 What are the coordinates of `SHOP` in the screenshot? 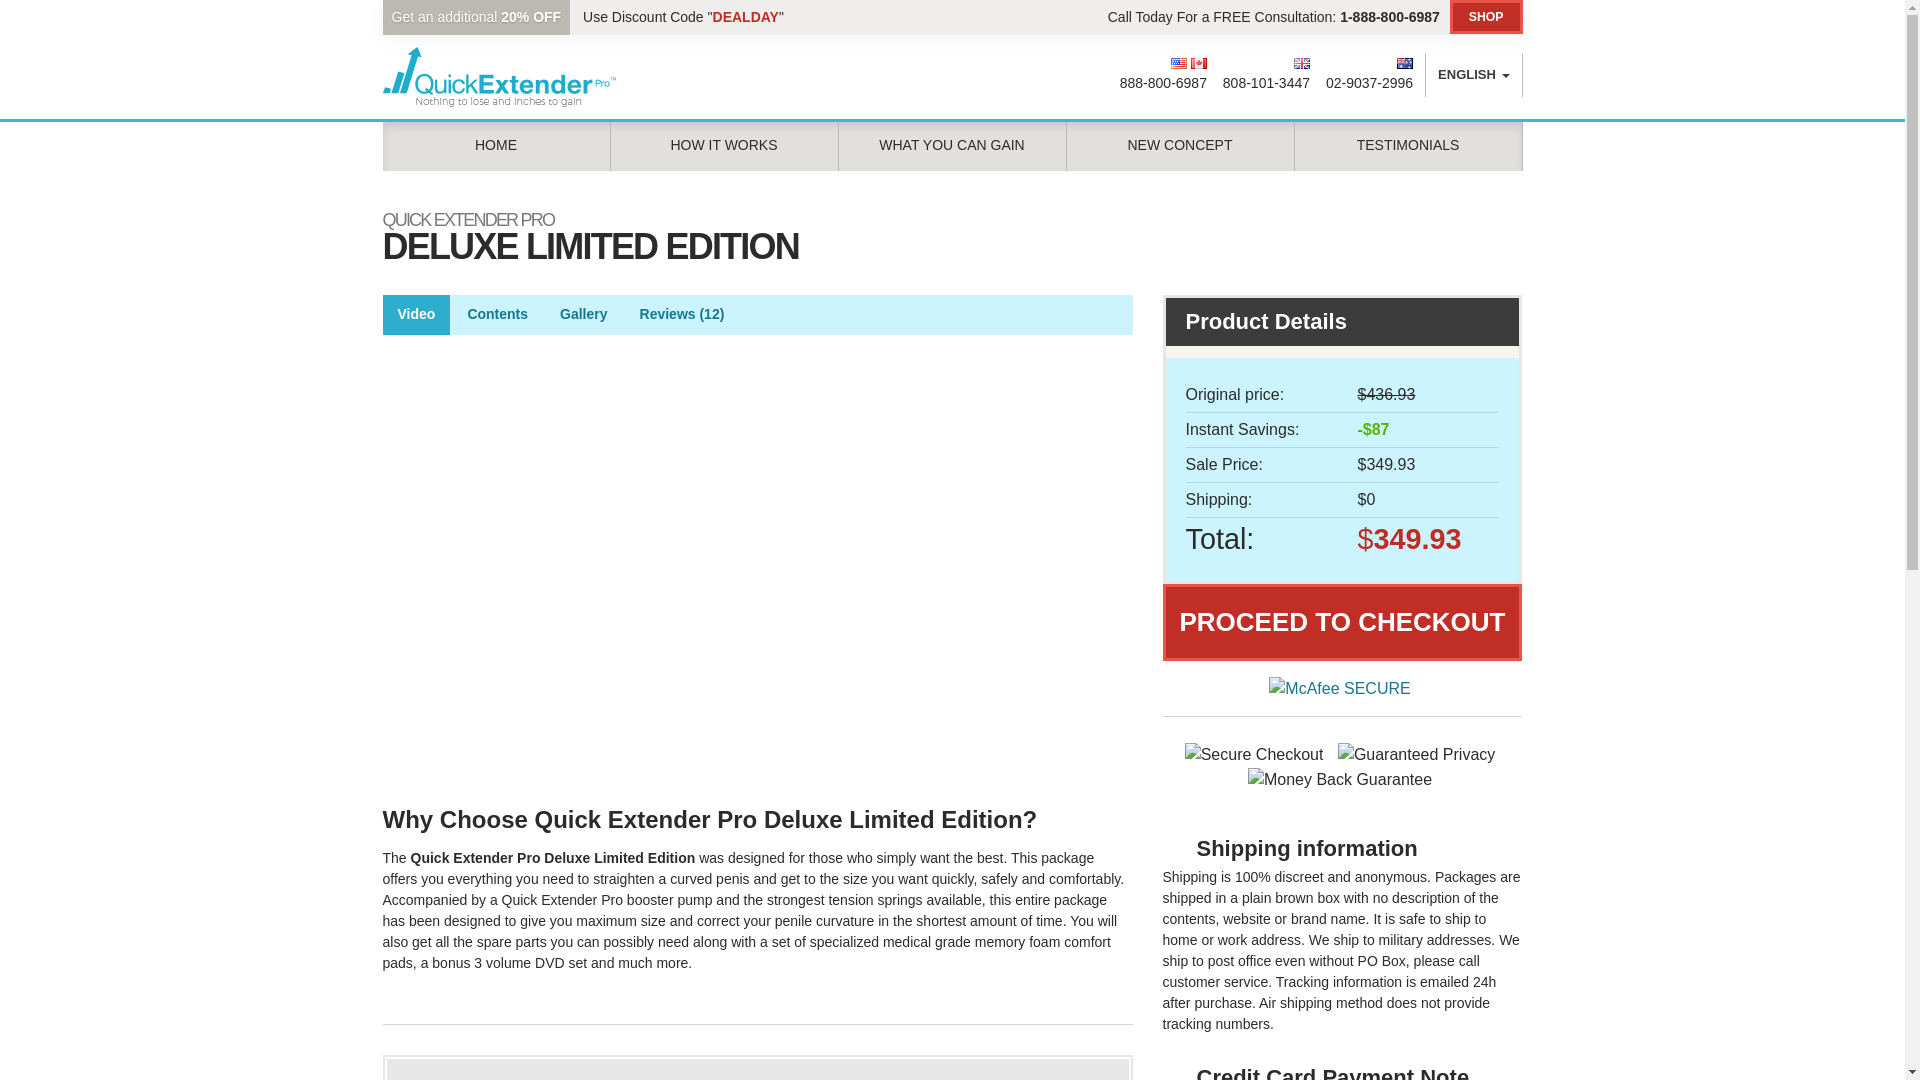 It's located at (1486, 16).